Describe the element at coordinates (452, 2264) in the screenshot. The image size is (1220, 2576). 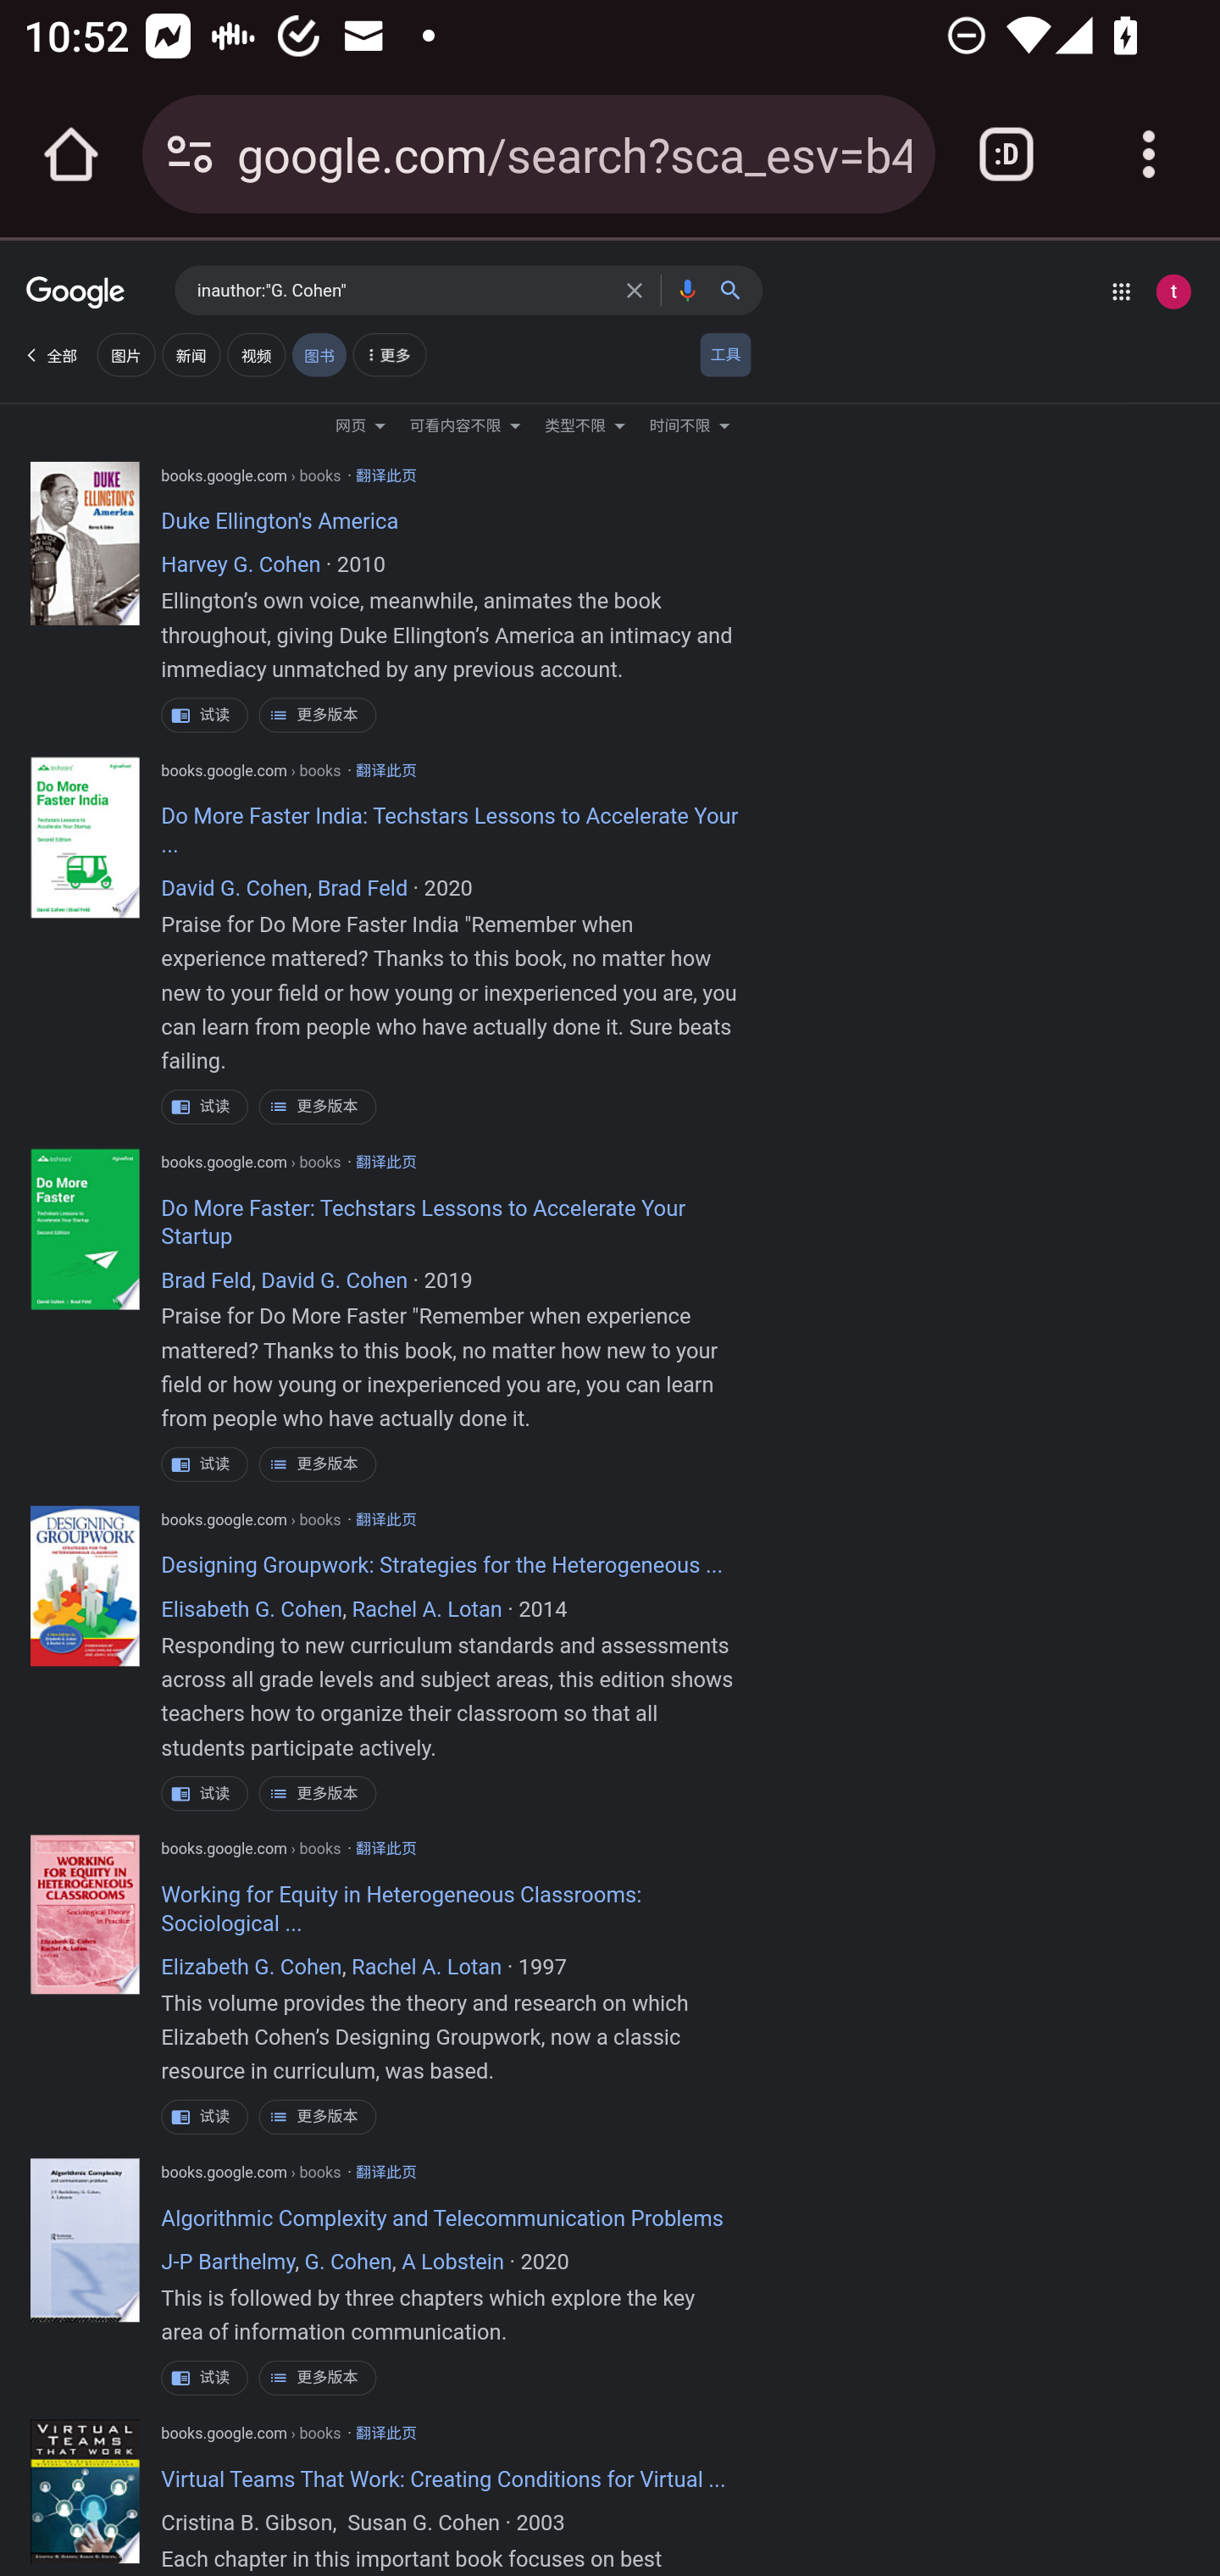
I see `A Lobstein` at that location.